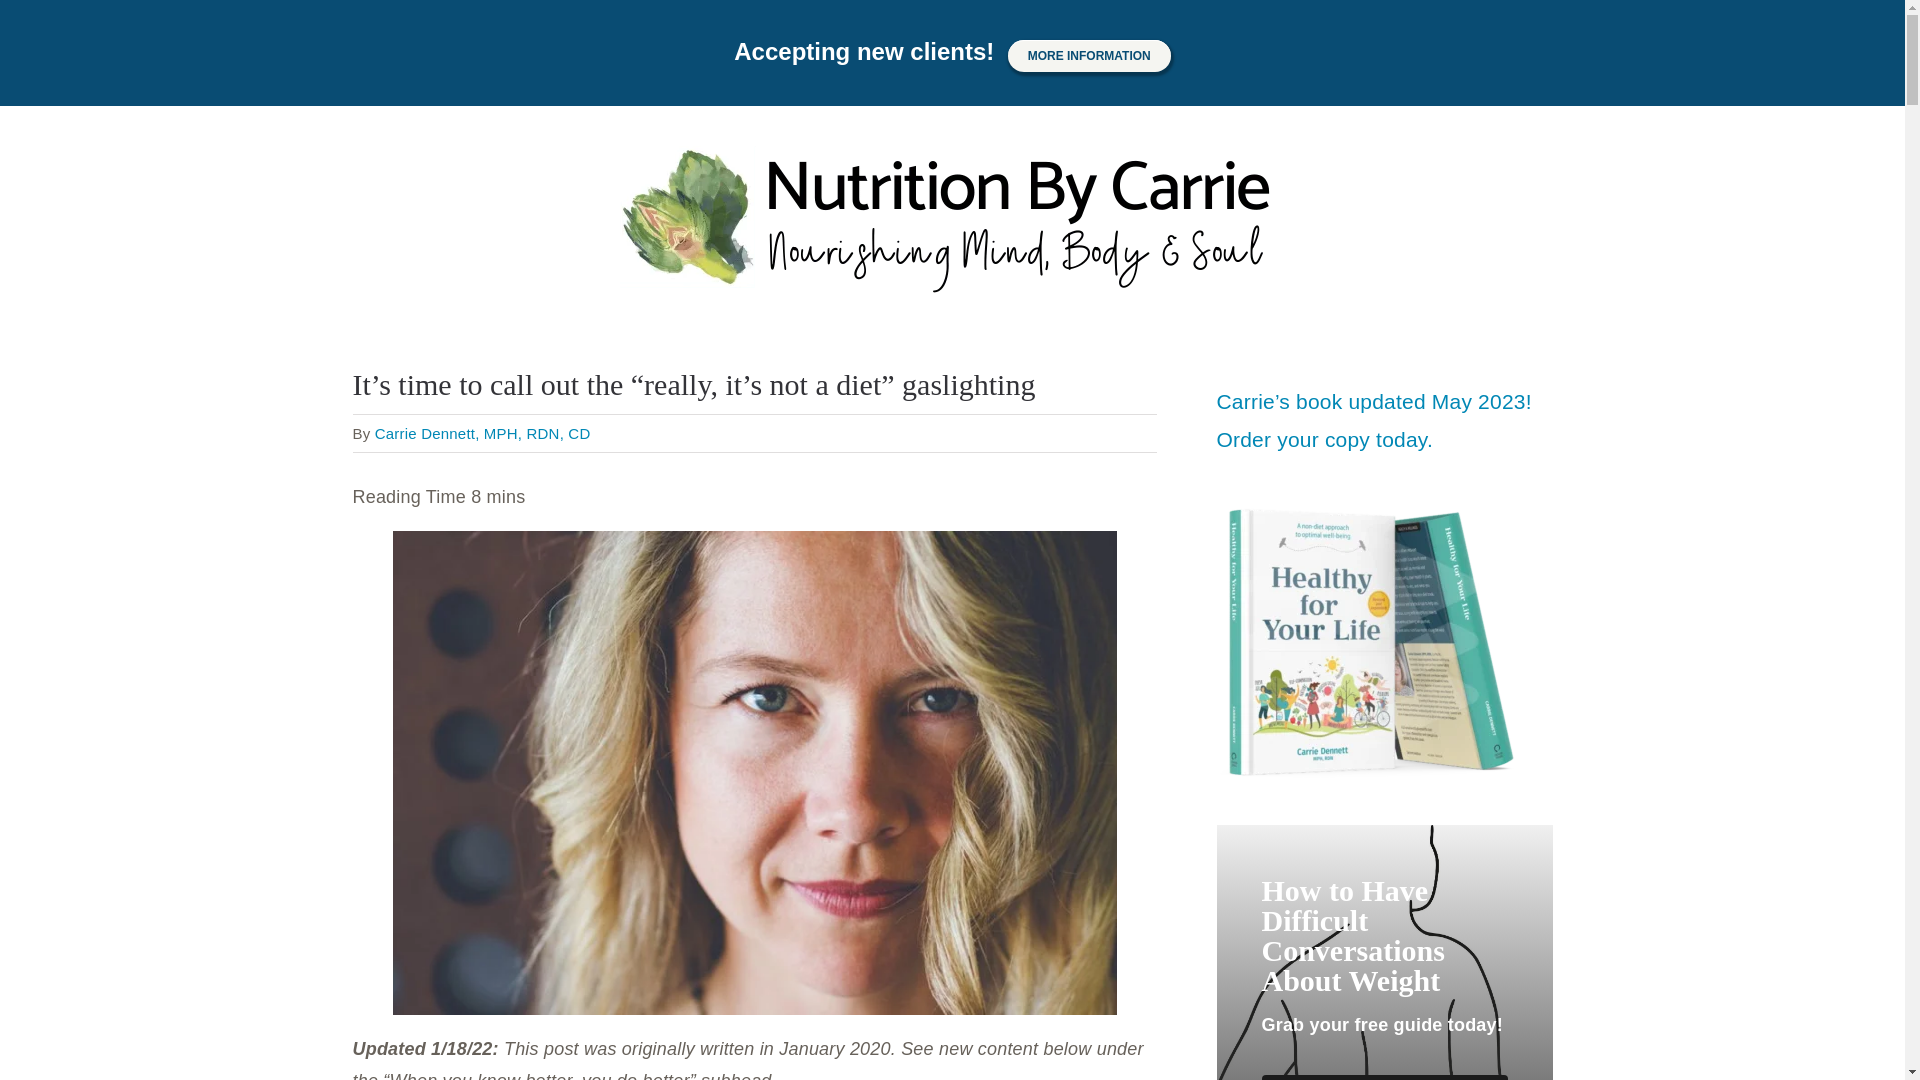 Image resolution: width=1920 pixels, height=1080 pixels. What do you see at coordinates (482, 433) in the screenshot?
I see `Posts by Carrie Dennett, MPH, RDN, CD` at bounding box center [482, 433].